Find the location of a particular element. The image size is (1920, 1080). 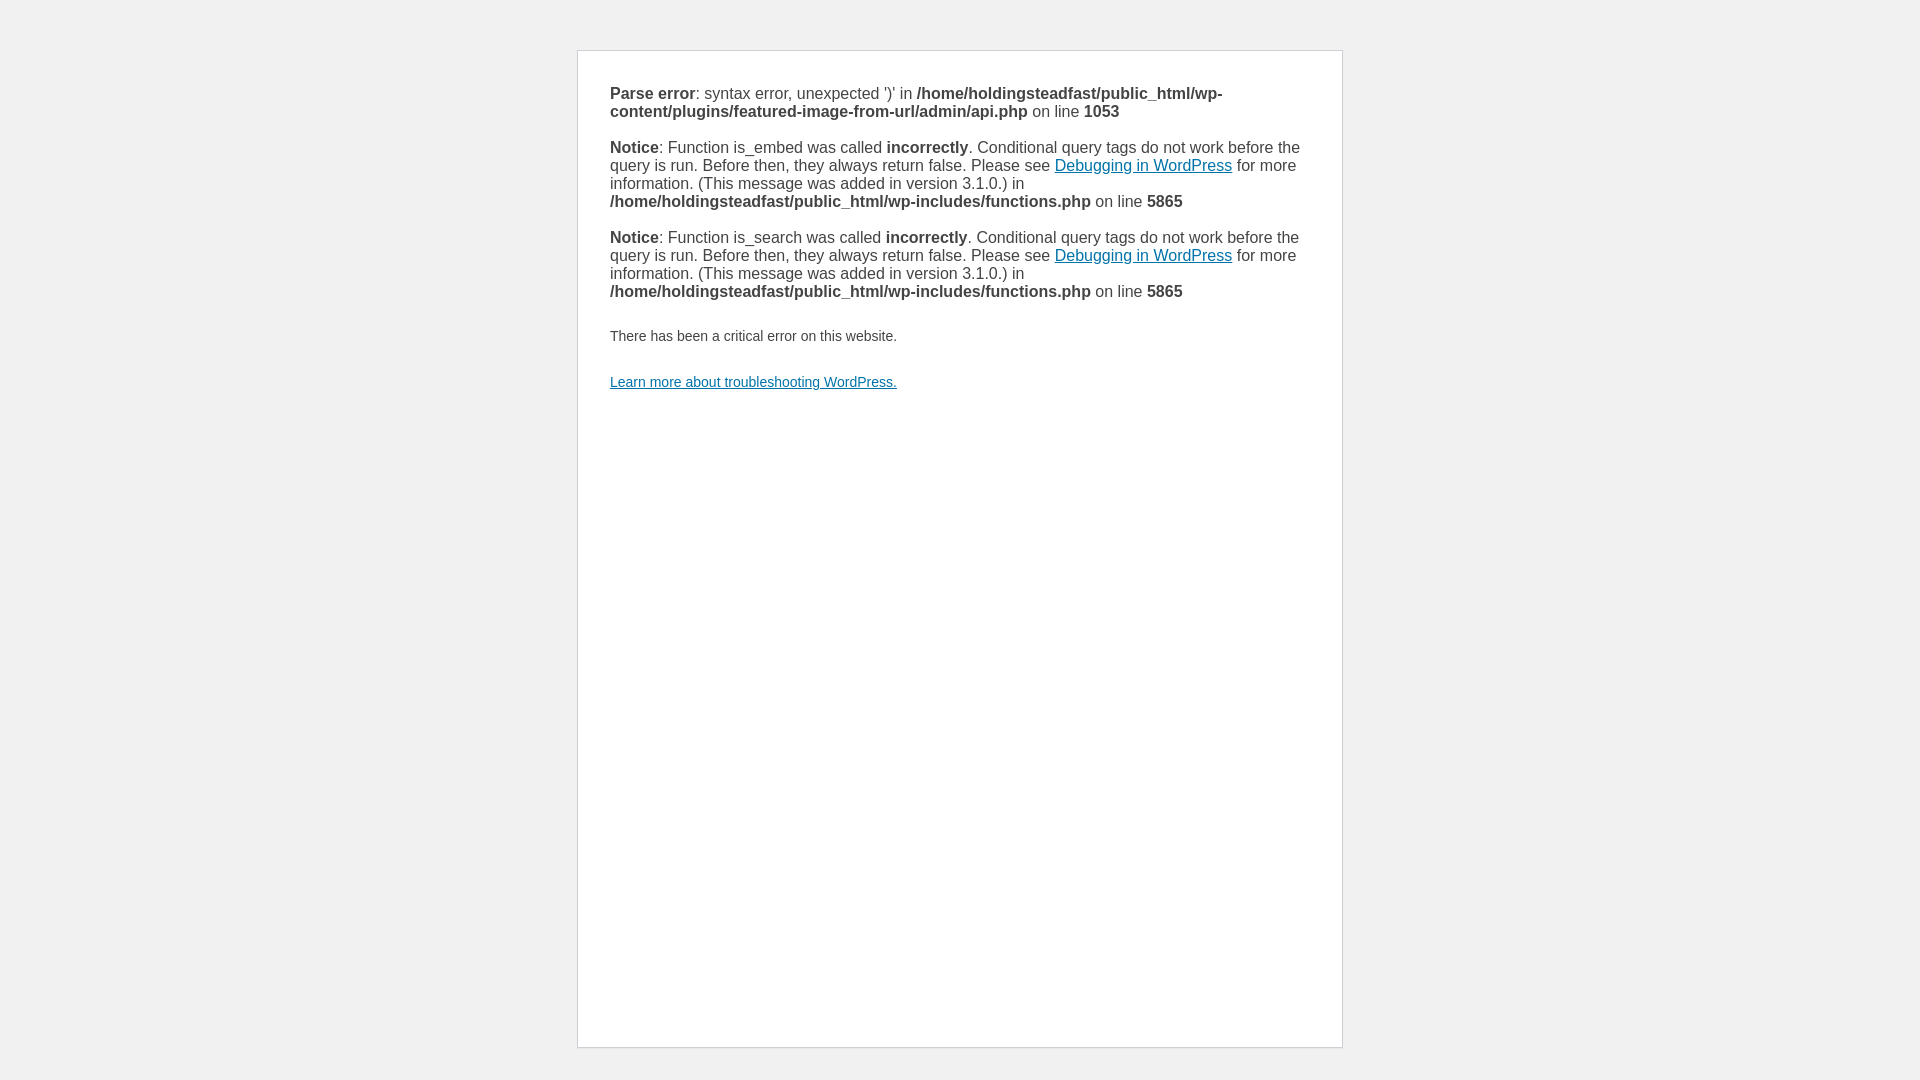

Debugging in WordPress is located at coordinates (1143, 255).